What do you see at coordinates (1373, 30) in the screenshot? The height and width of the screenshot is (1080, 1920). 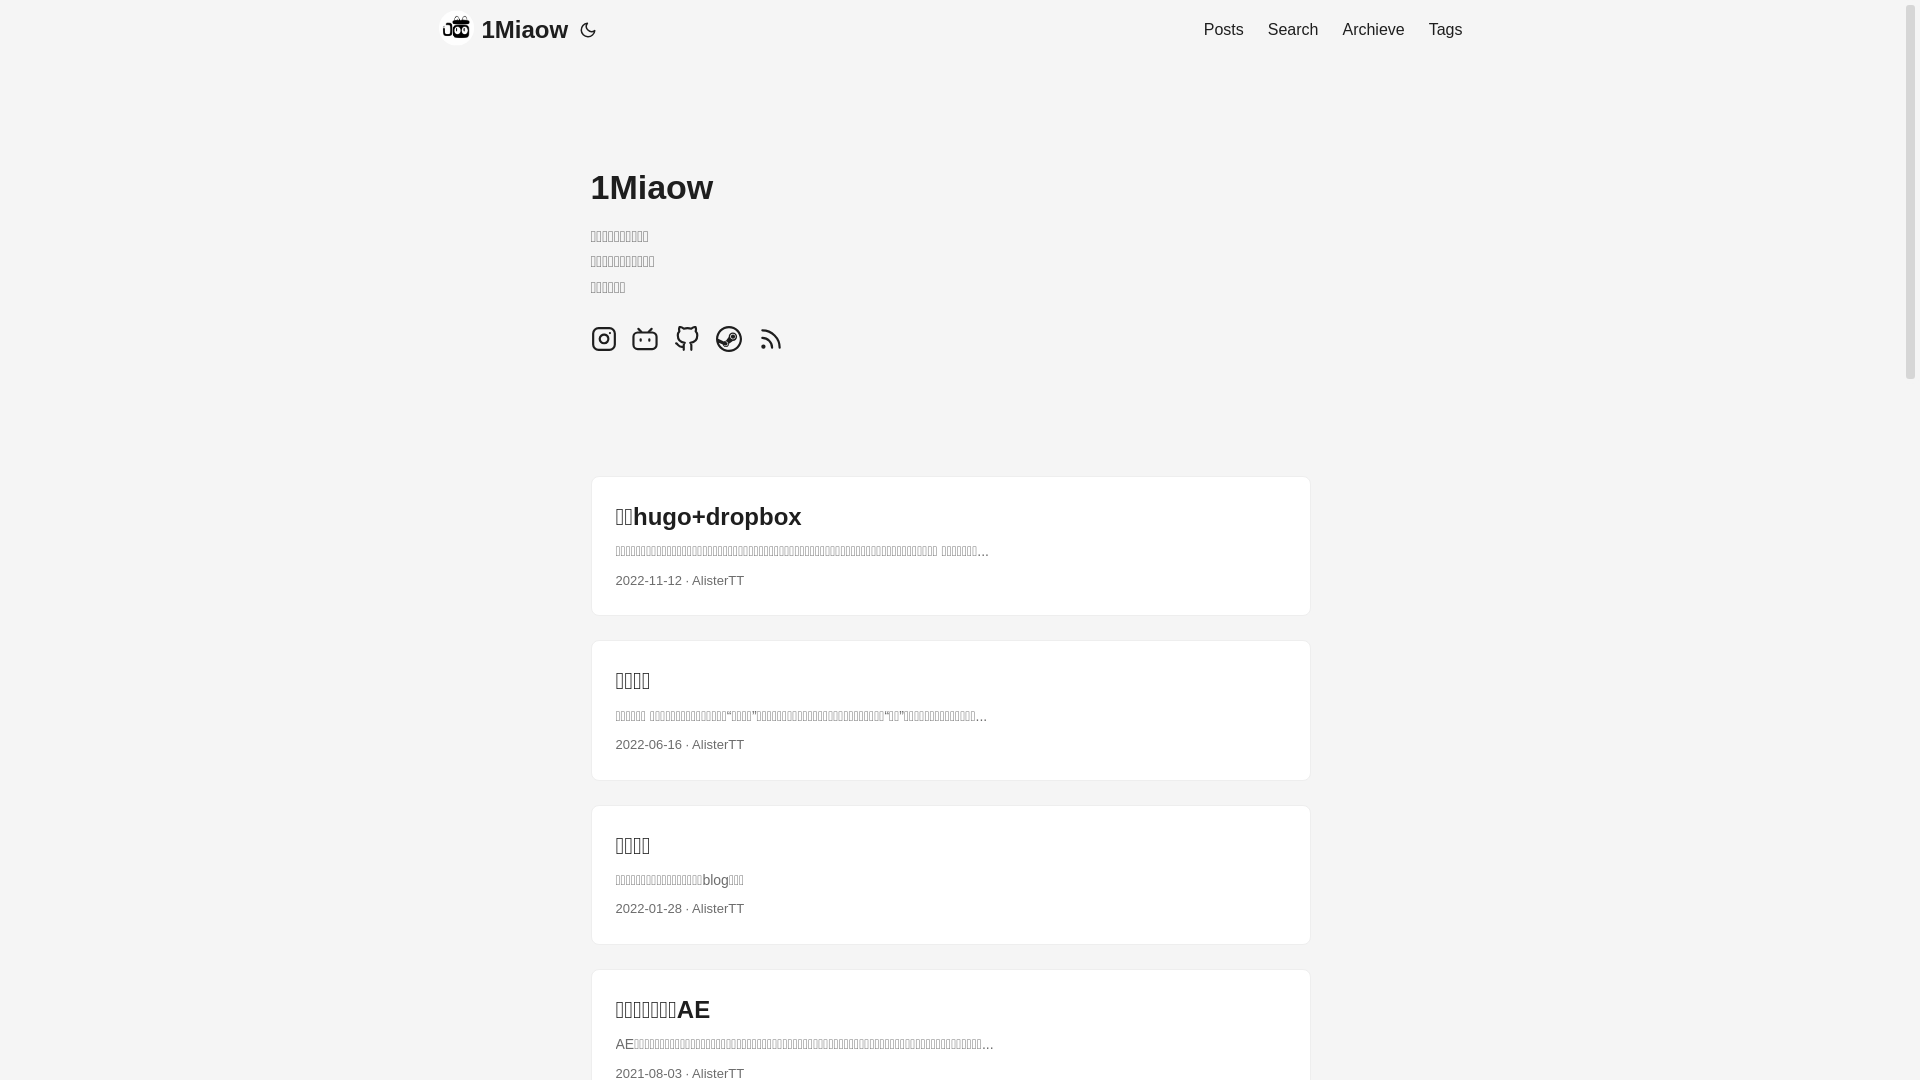 I see `Archieve` at bounding box center [1373, 30].